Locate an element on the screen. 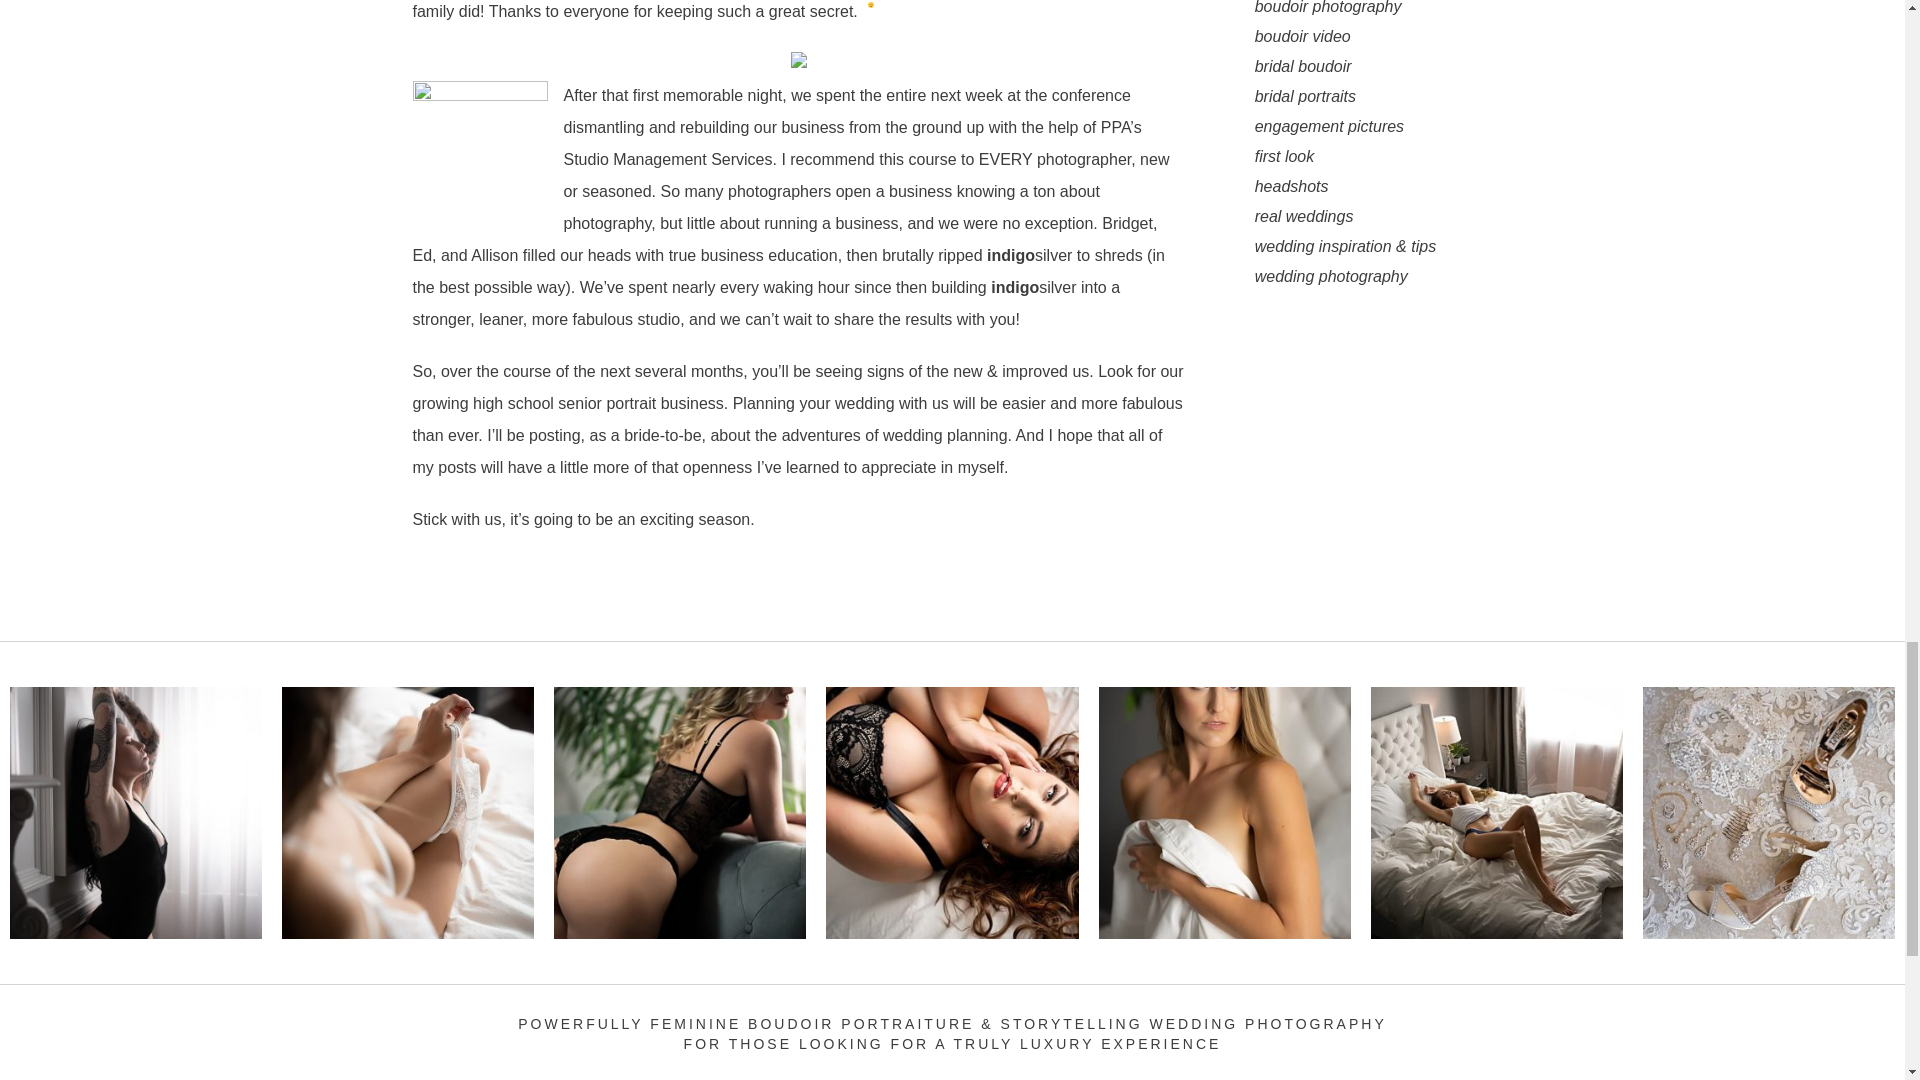 This screenshot has height=1080, width=1920. headshots is located at coordinates (1377, 186).